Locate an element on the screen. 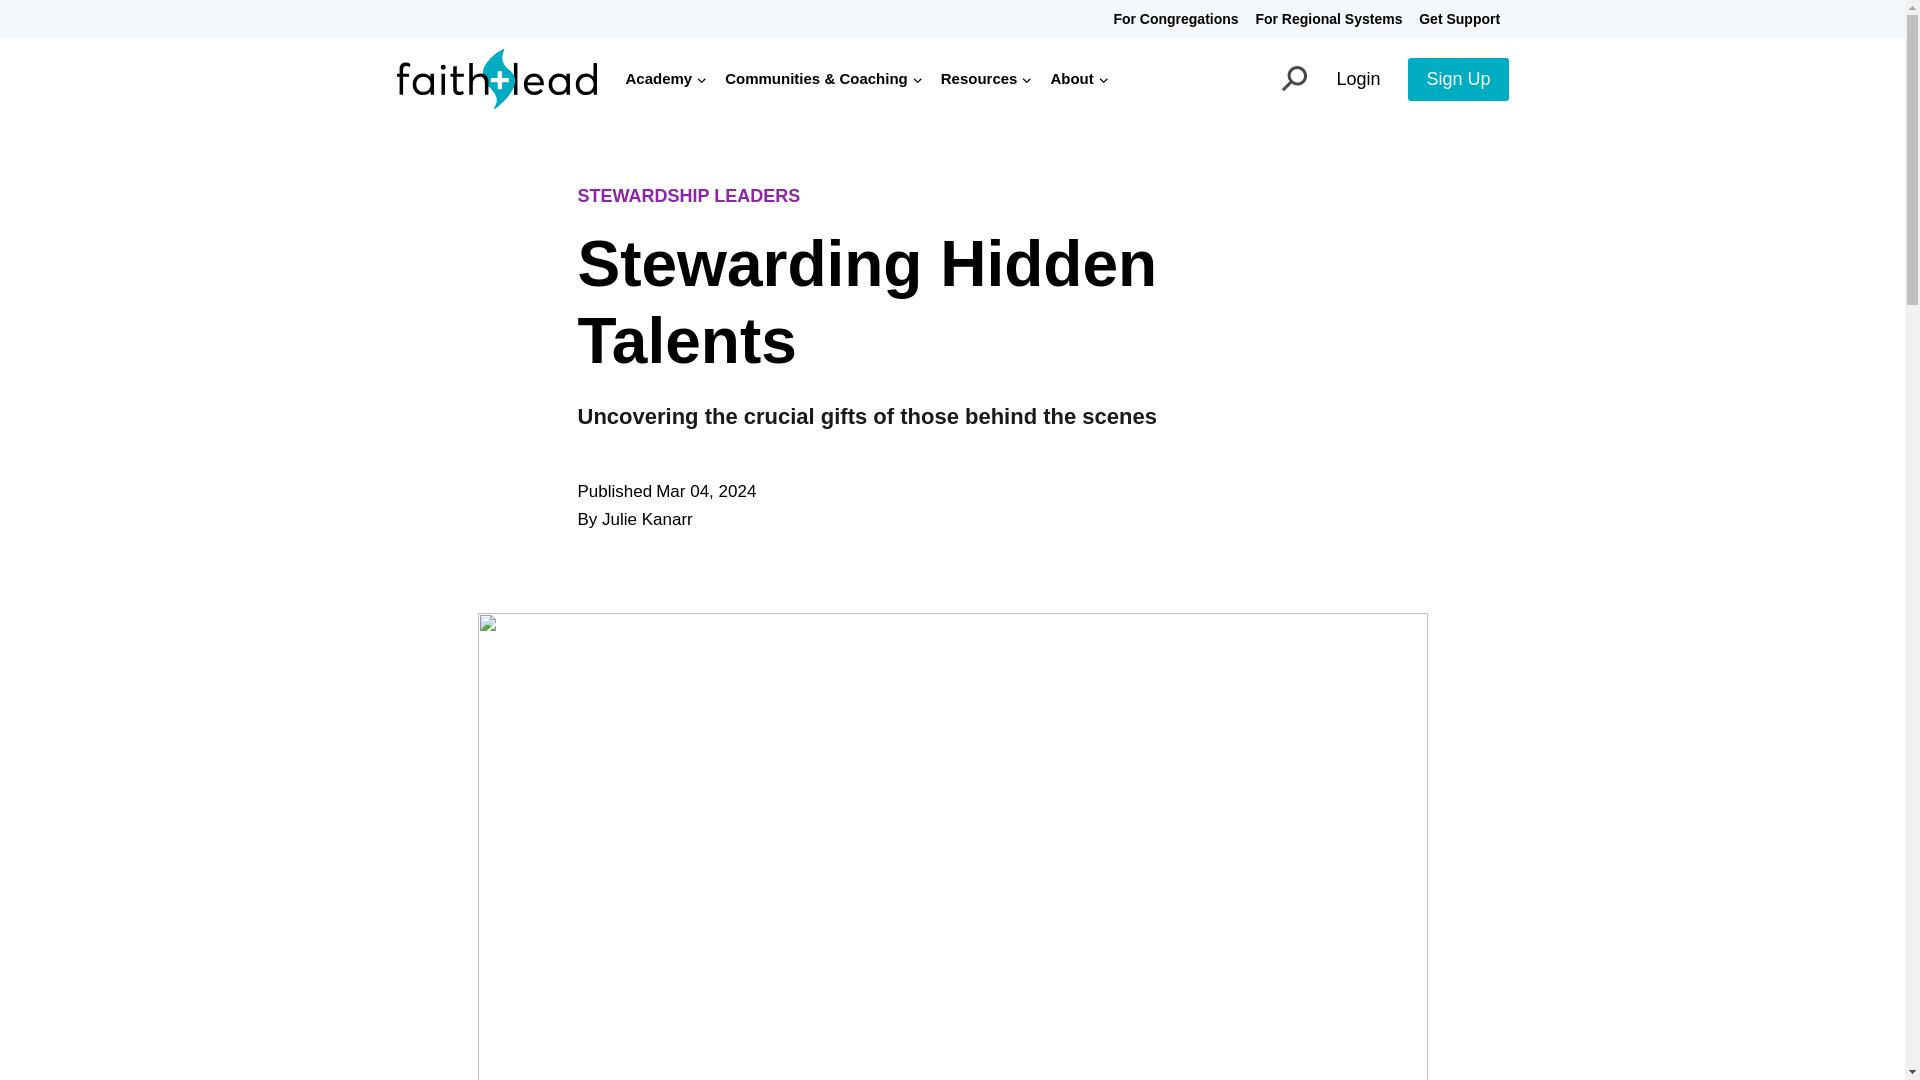 The height and width of the screenshot is (1080, 1920). Get Support is located at coordinates (1460, 19).